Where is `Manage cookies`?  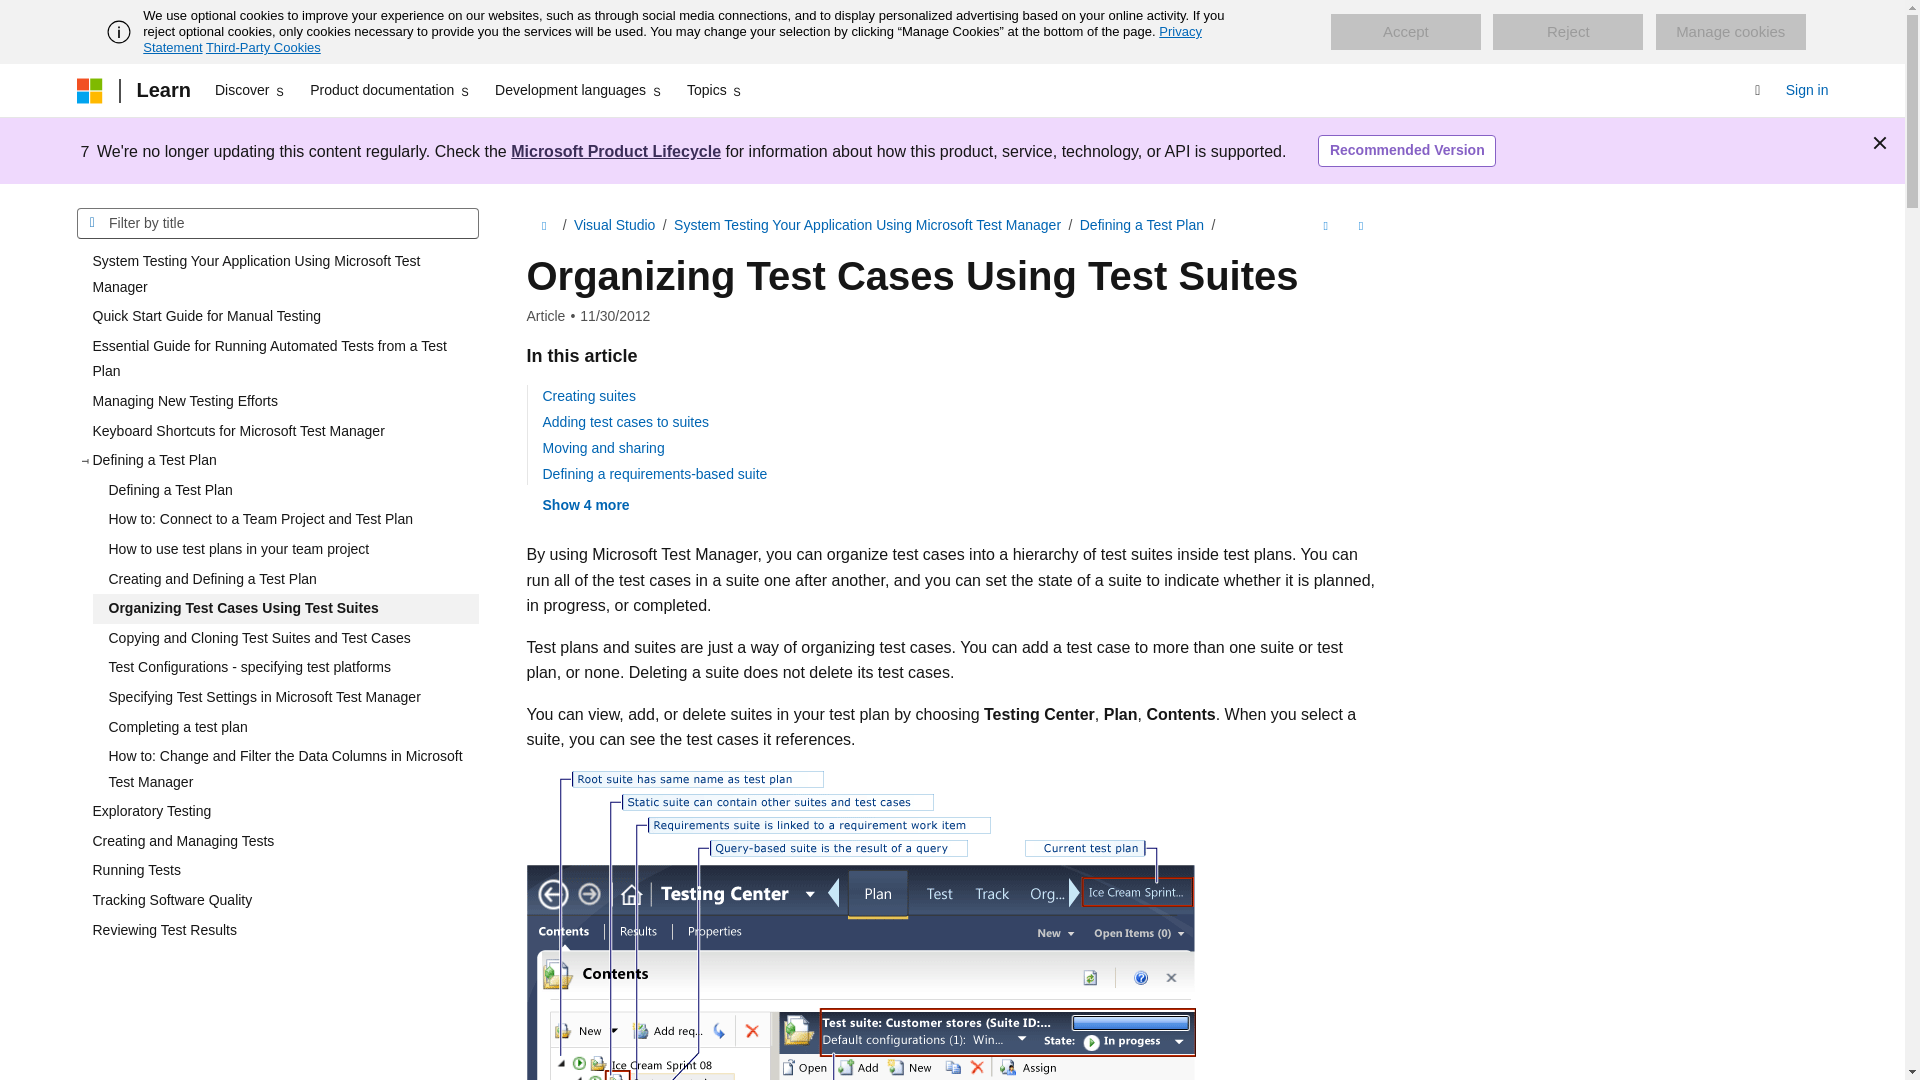
Manage cookies is located at coordinates (1730, 32).